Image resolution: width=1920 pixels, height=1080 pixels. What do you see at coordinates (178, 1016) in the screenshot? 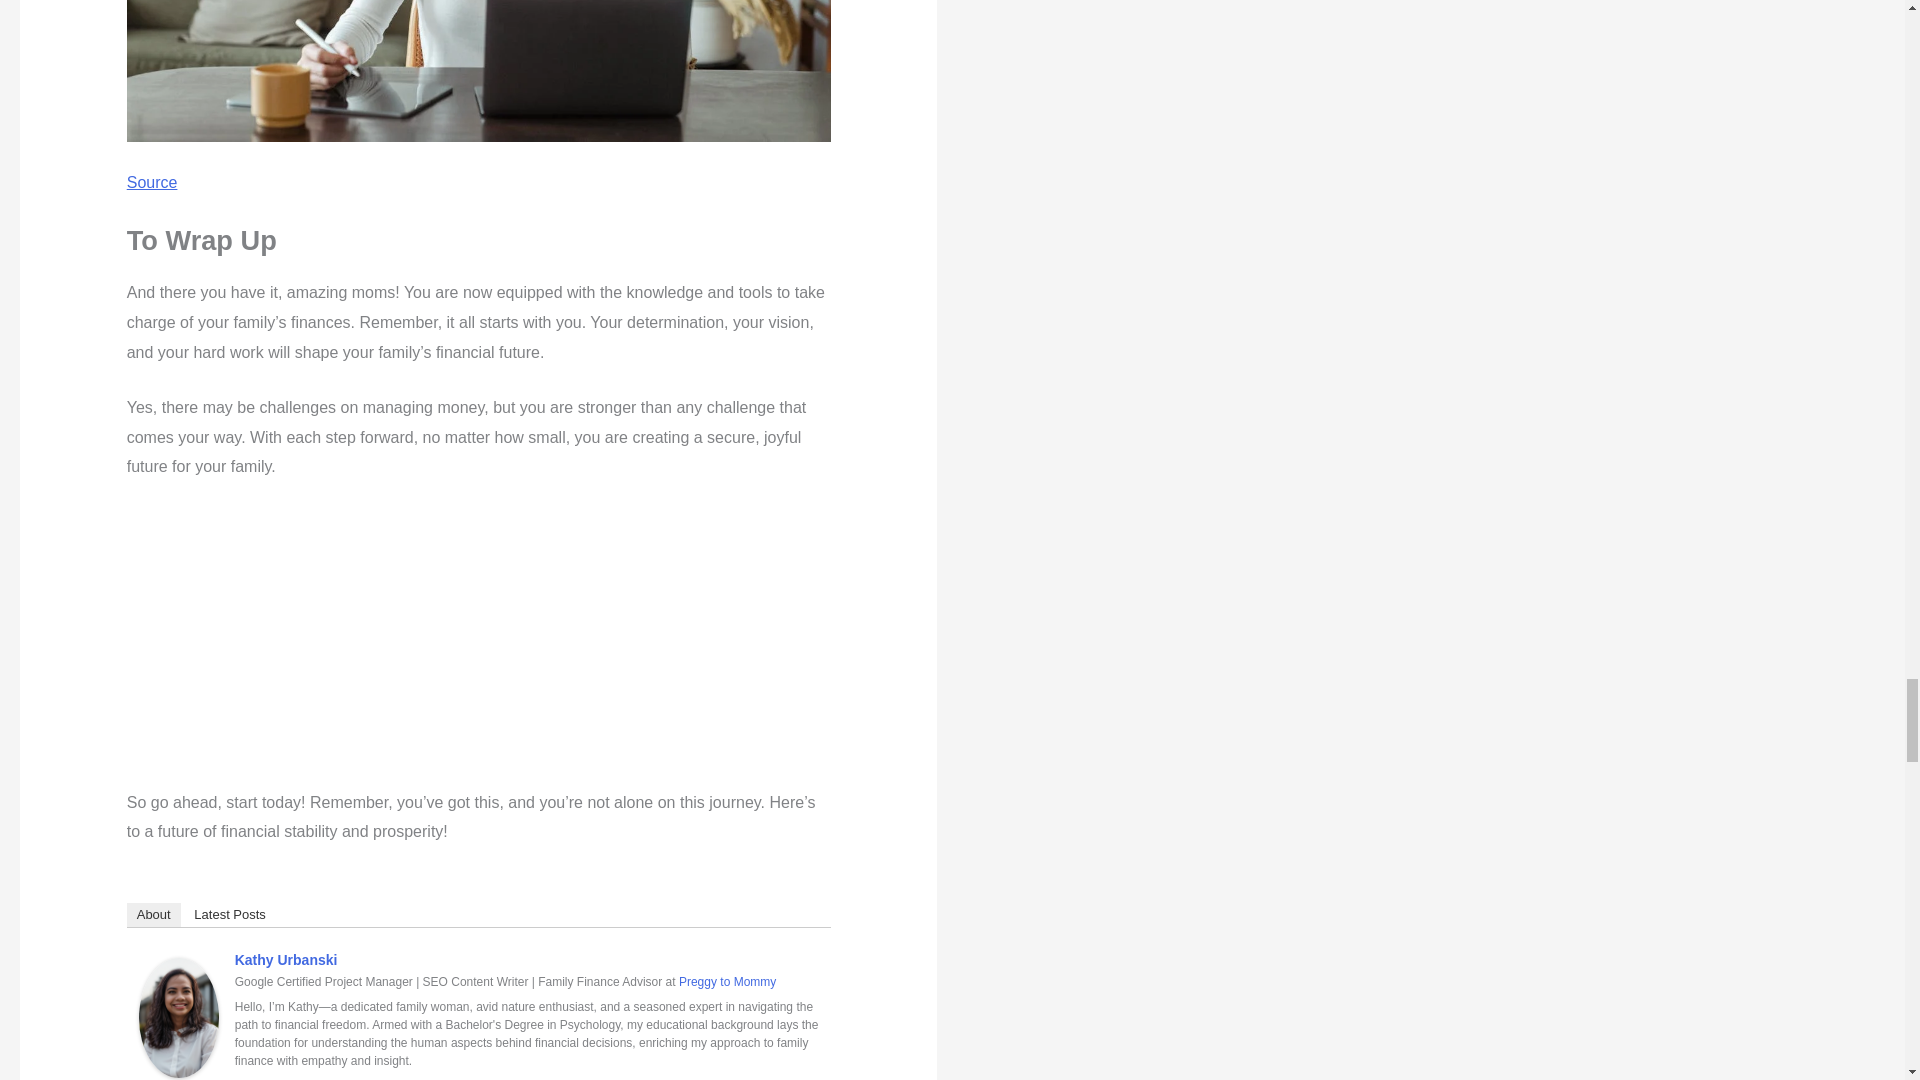
I see `Kathy Urbanski` at bounding box center [178, 1016].